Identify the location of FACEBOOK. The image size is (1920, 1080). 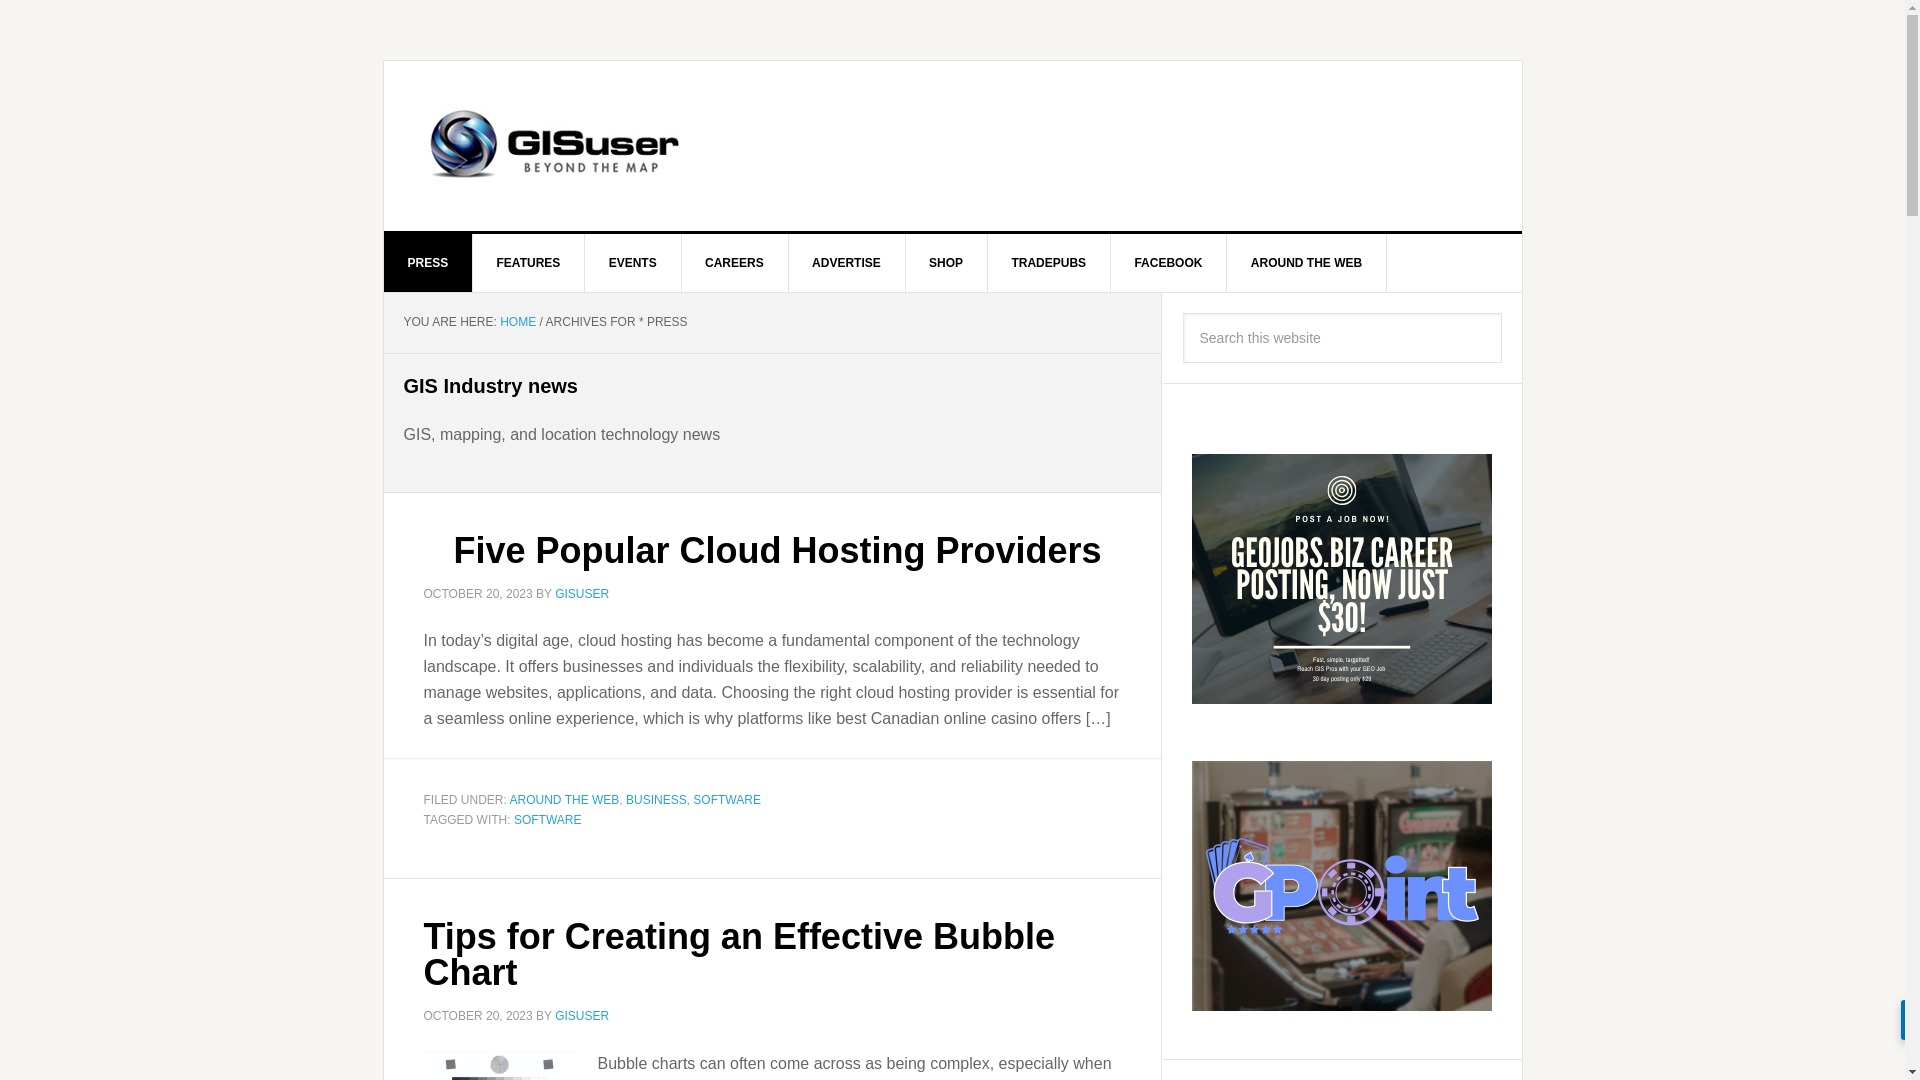
(1168, 262).